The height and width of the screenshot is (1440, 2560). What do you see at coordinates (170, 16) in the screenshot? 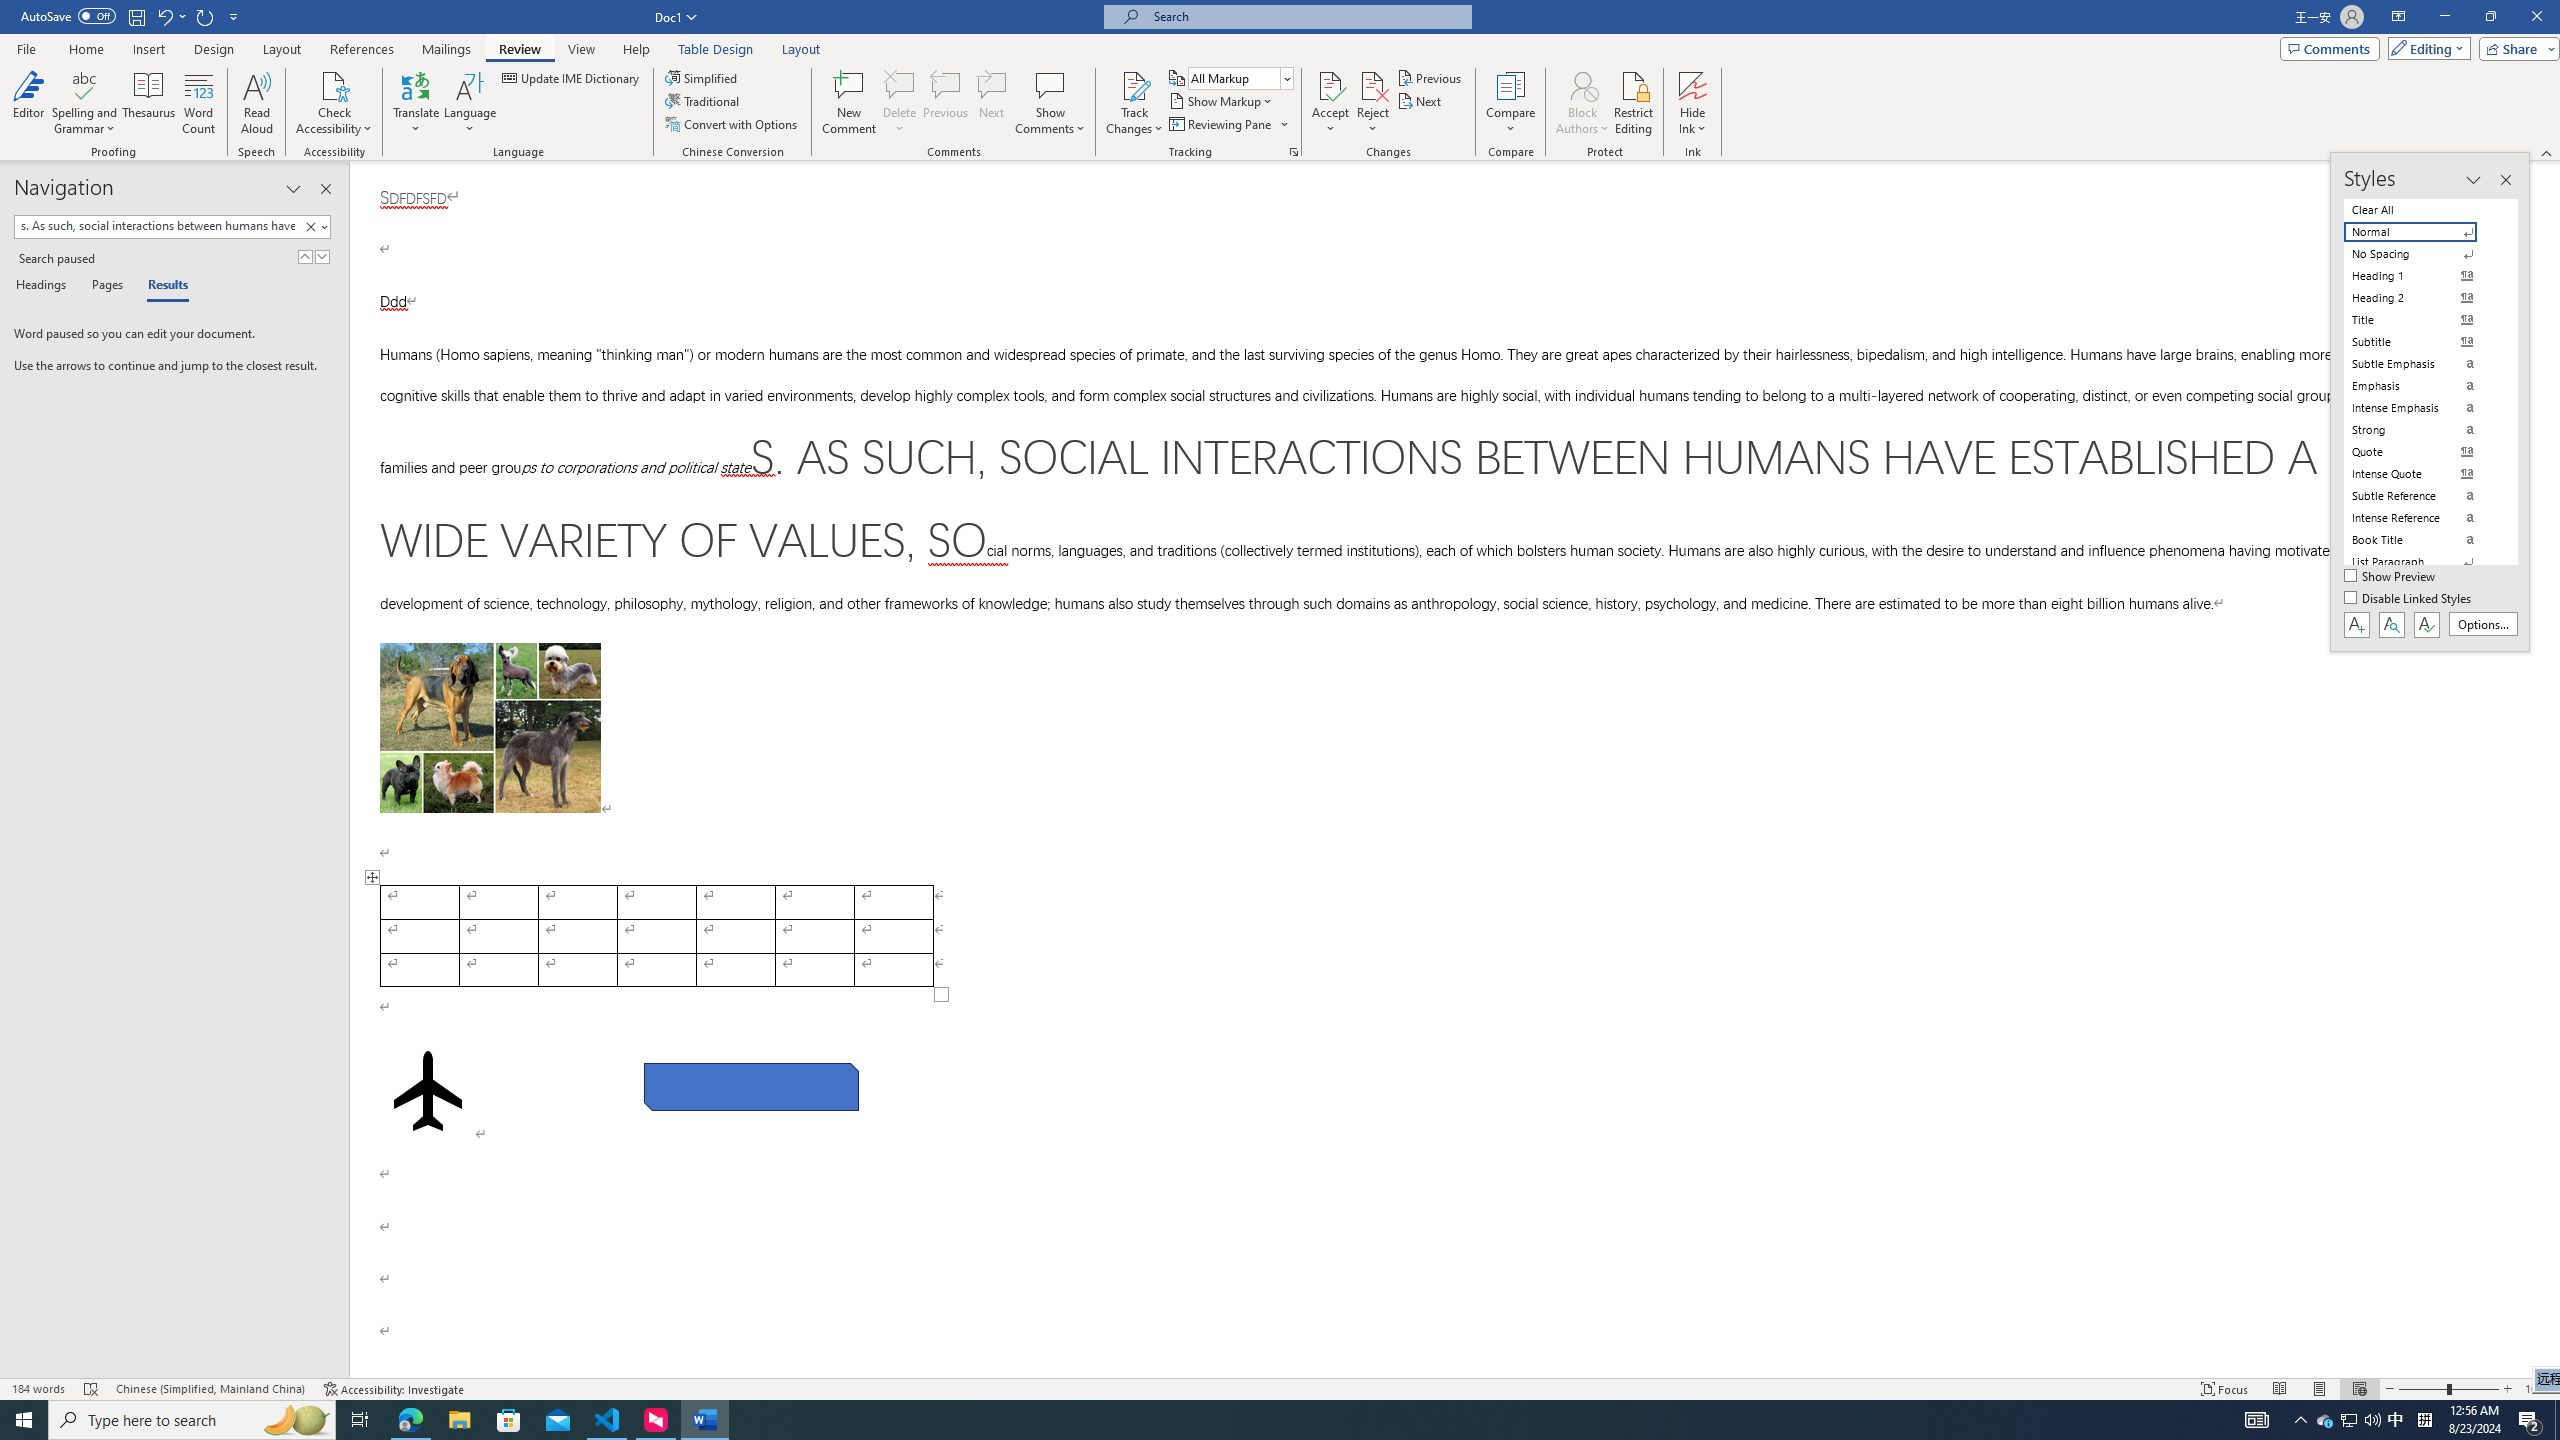
I see `Undo Style` at bounding box center [170, 16].